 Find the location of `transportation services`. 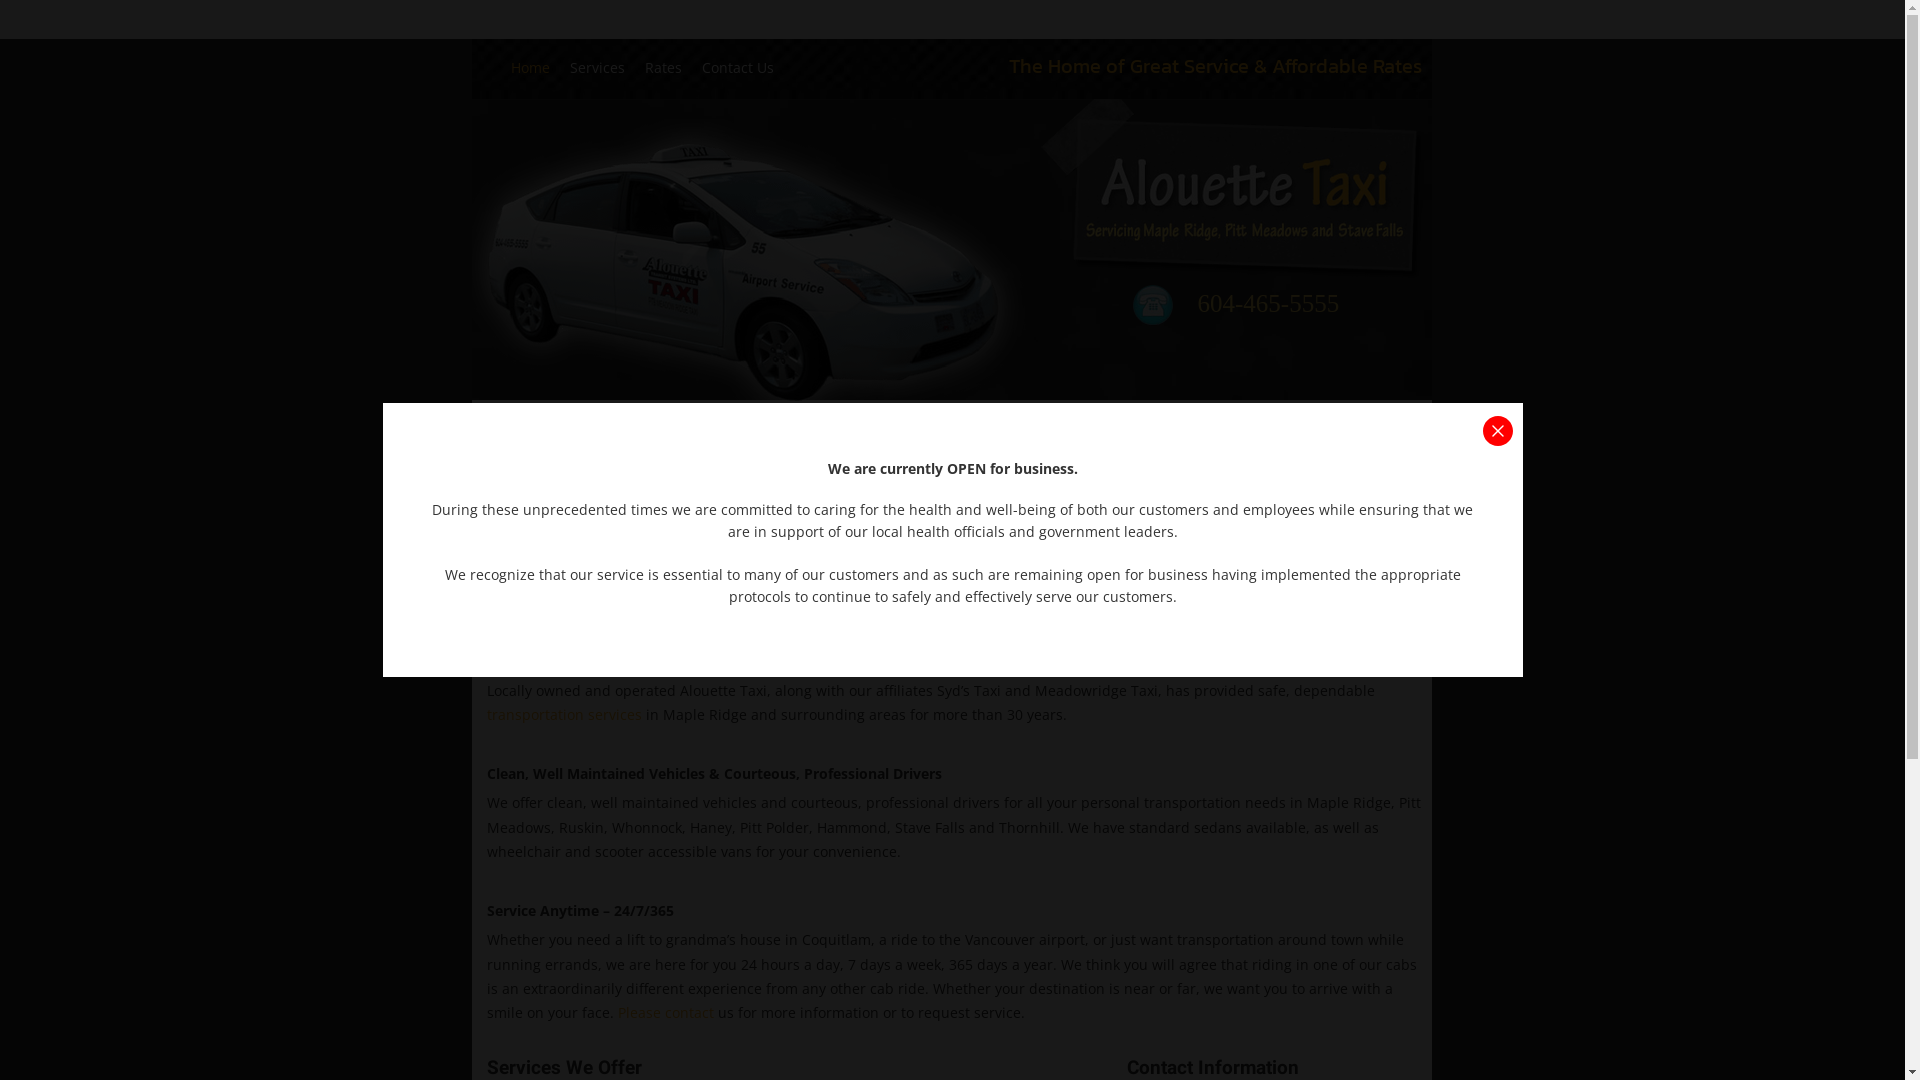

transportation services is located at coordinates (564, 714).